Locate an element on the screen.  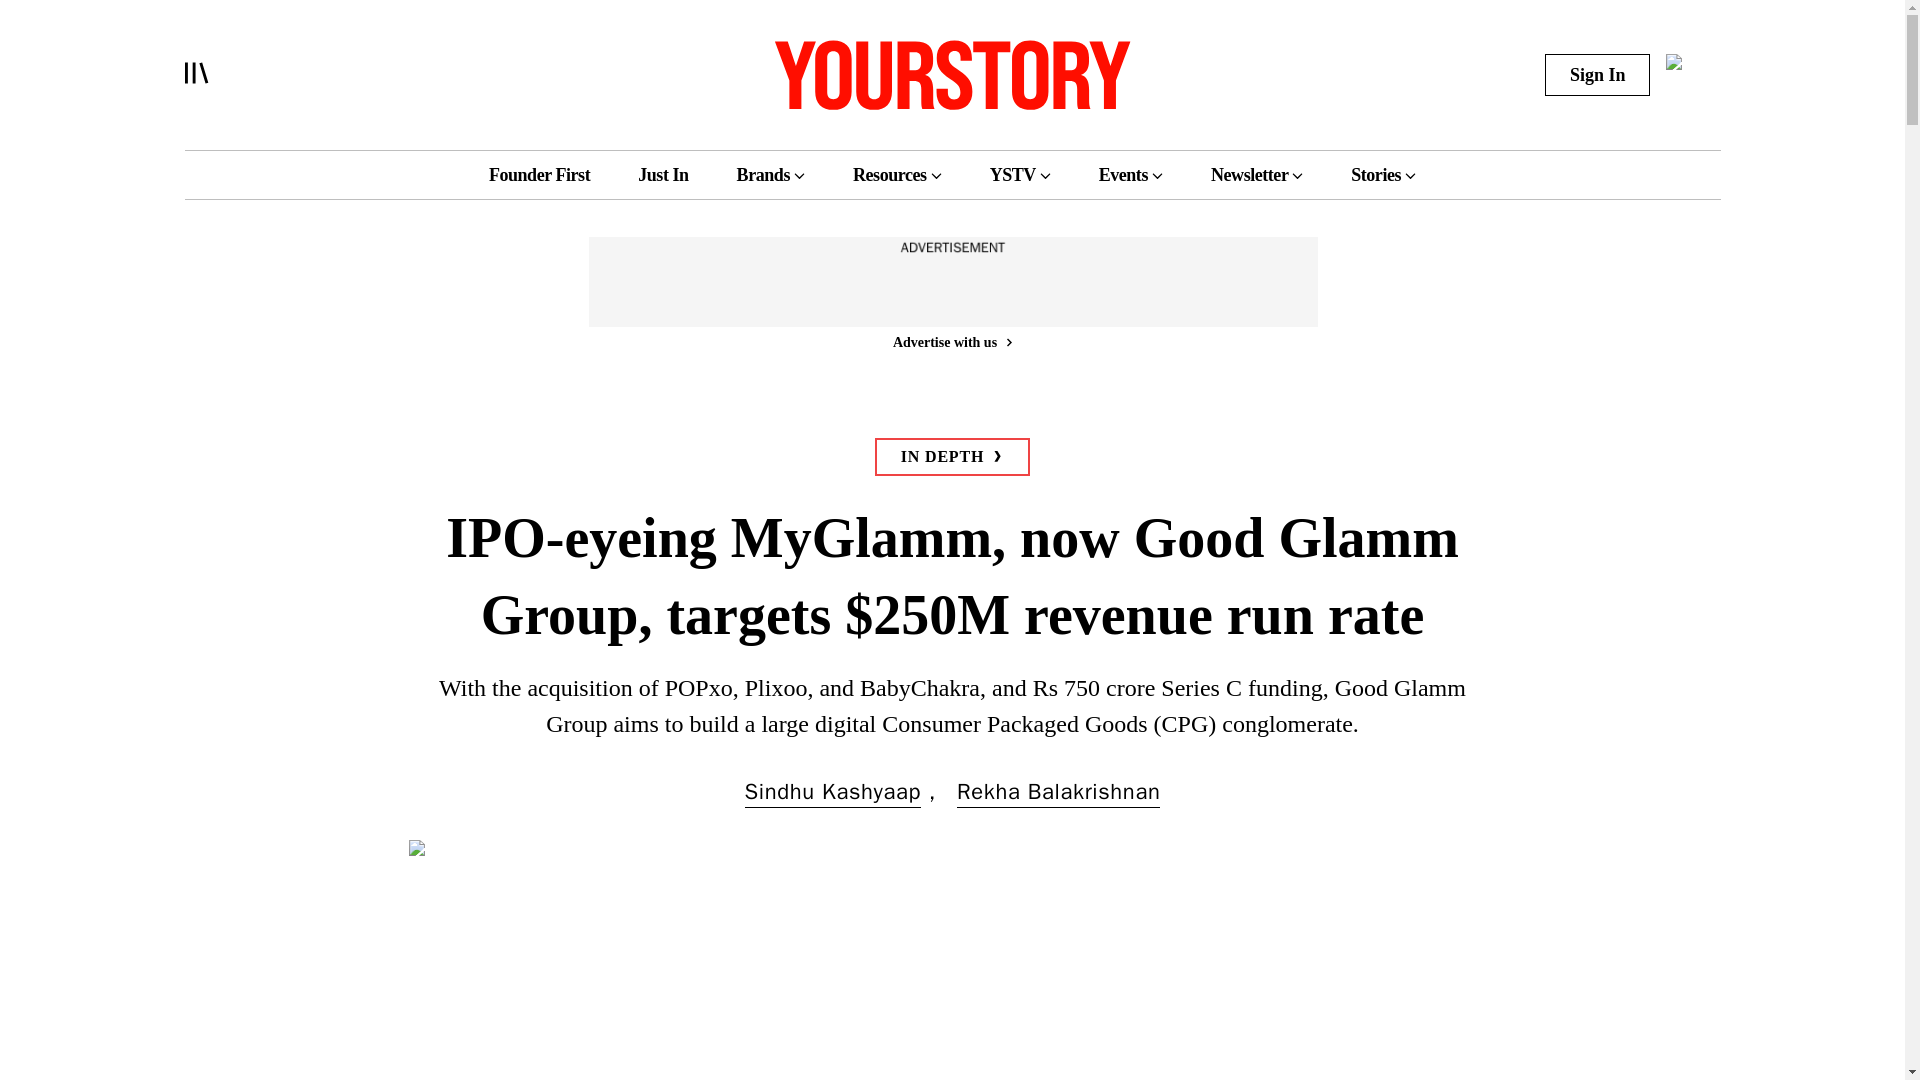
IN DEPTH is located at coordinates (952, 457).